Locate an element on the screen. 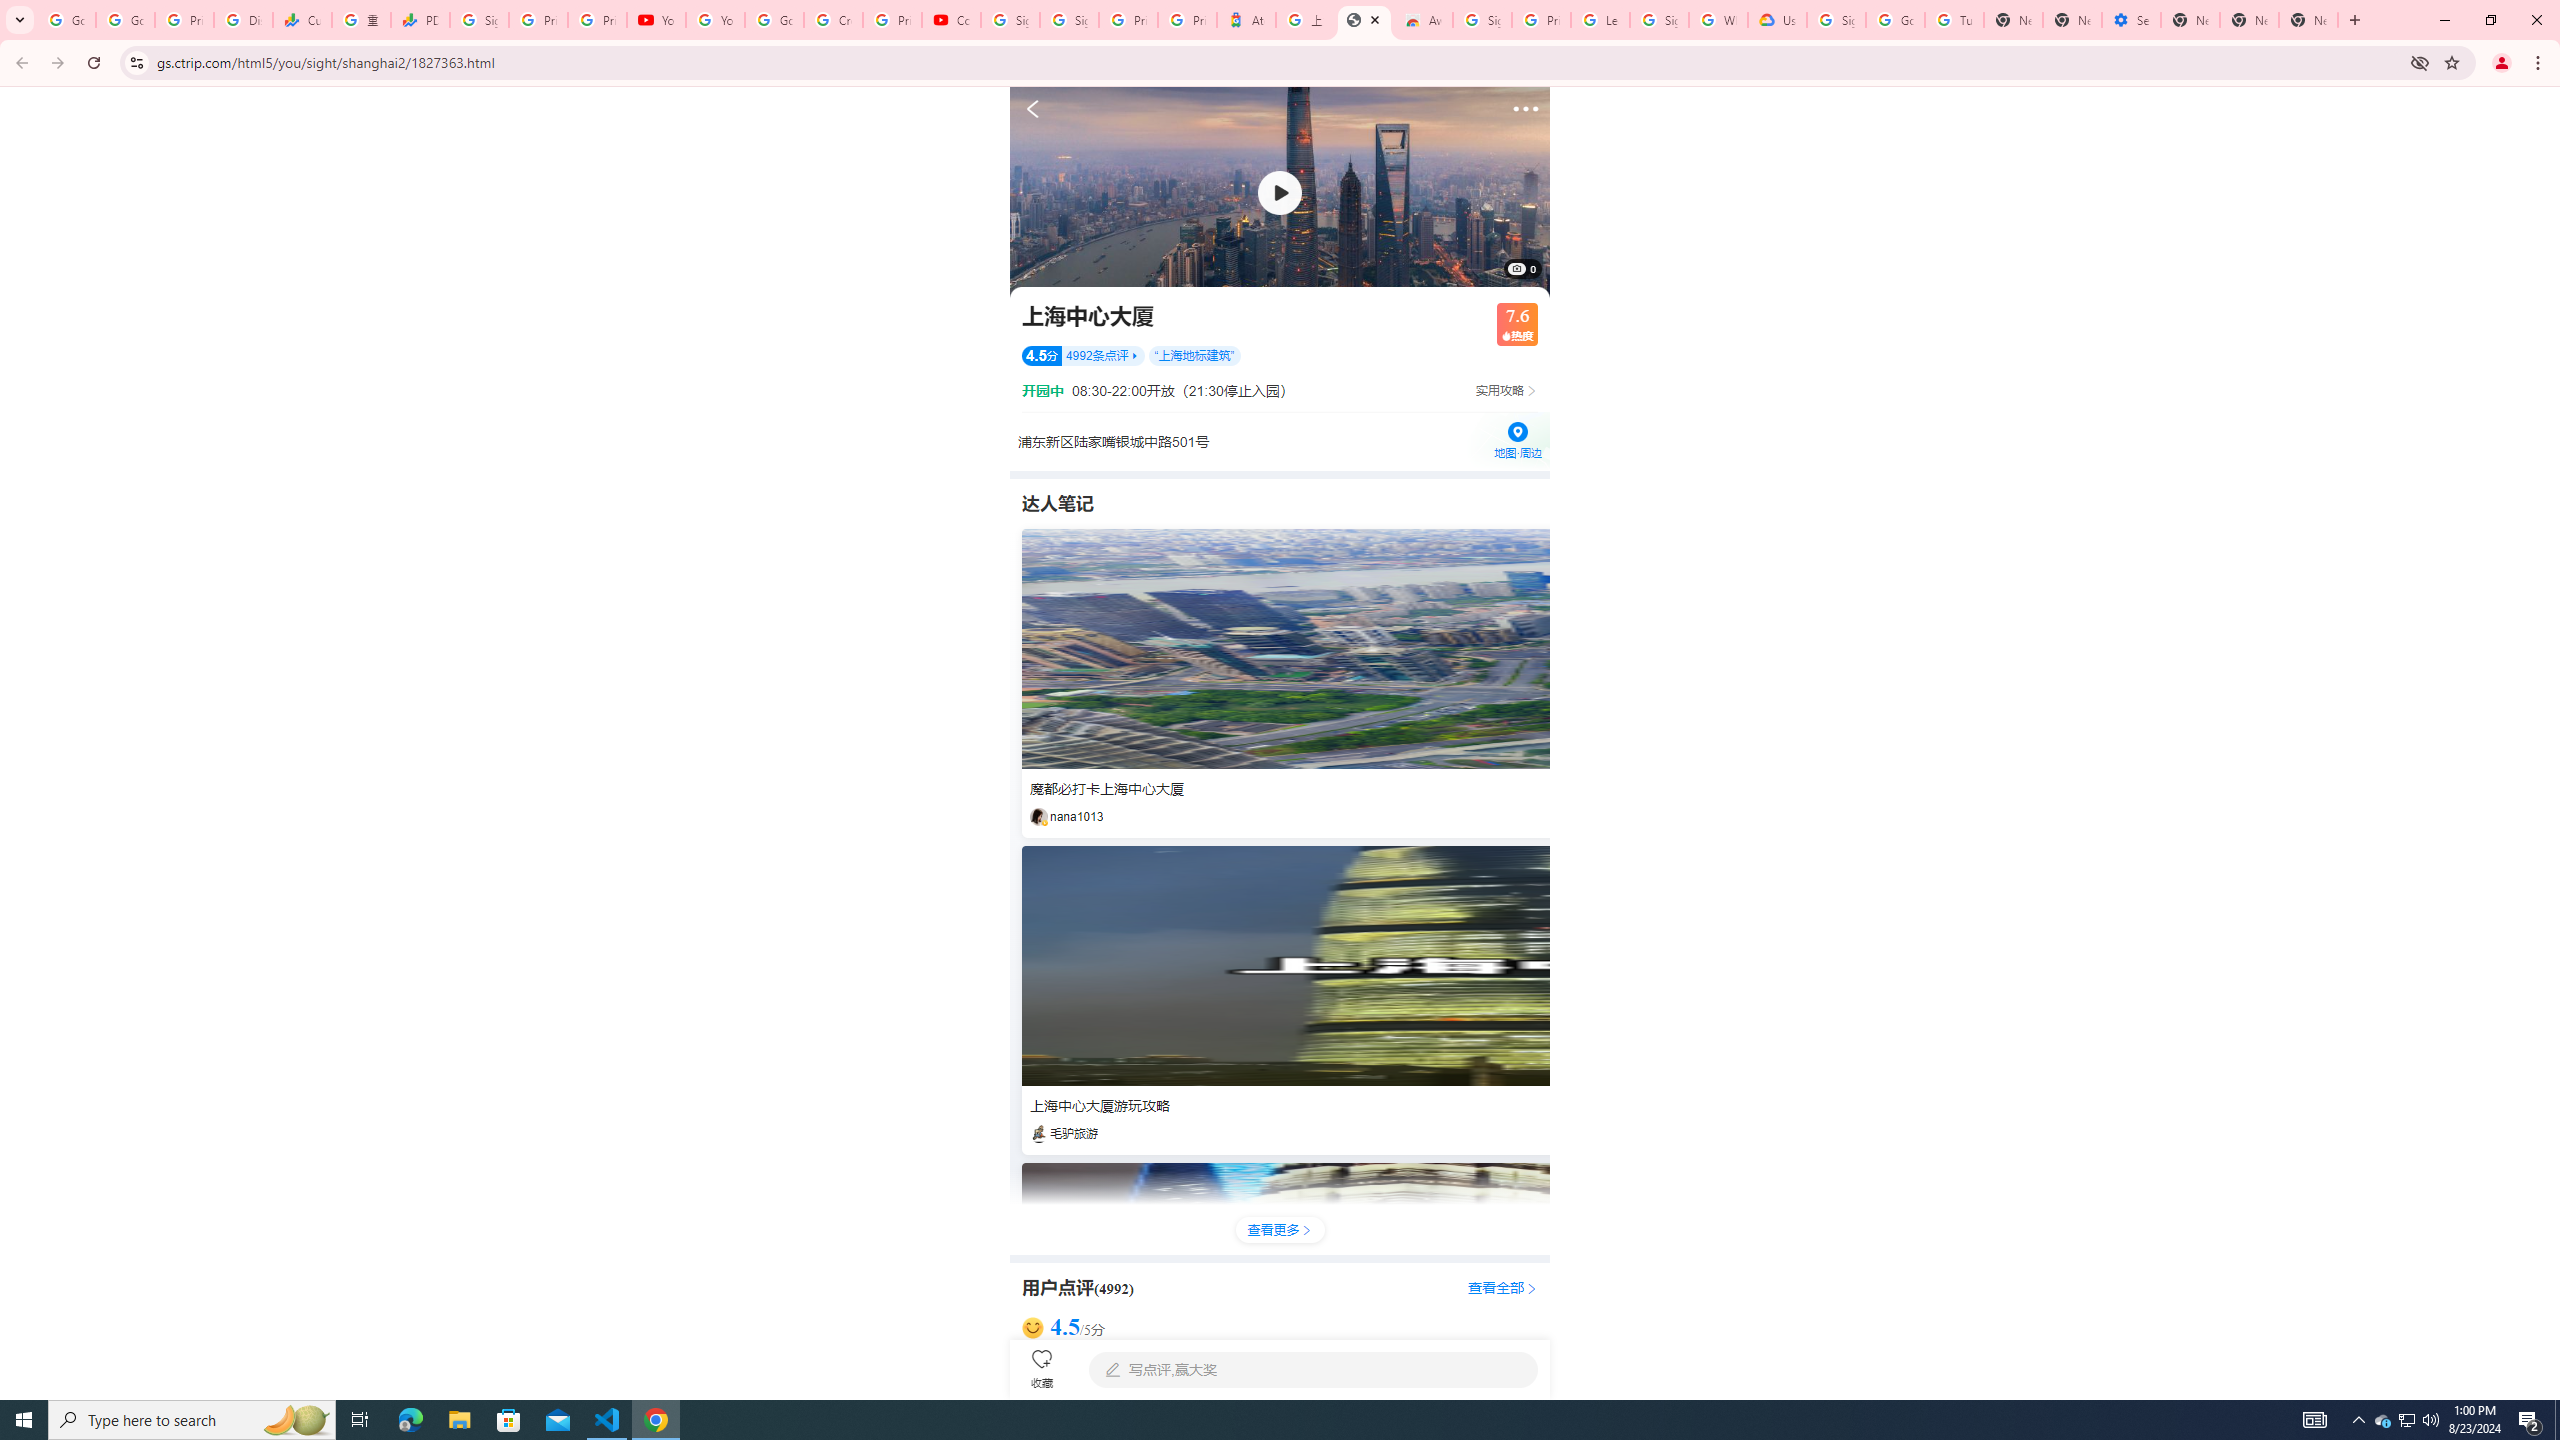  Sign in - Google Accounts is located at coordinates (478, 20).